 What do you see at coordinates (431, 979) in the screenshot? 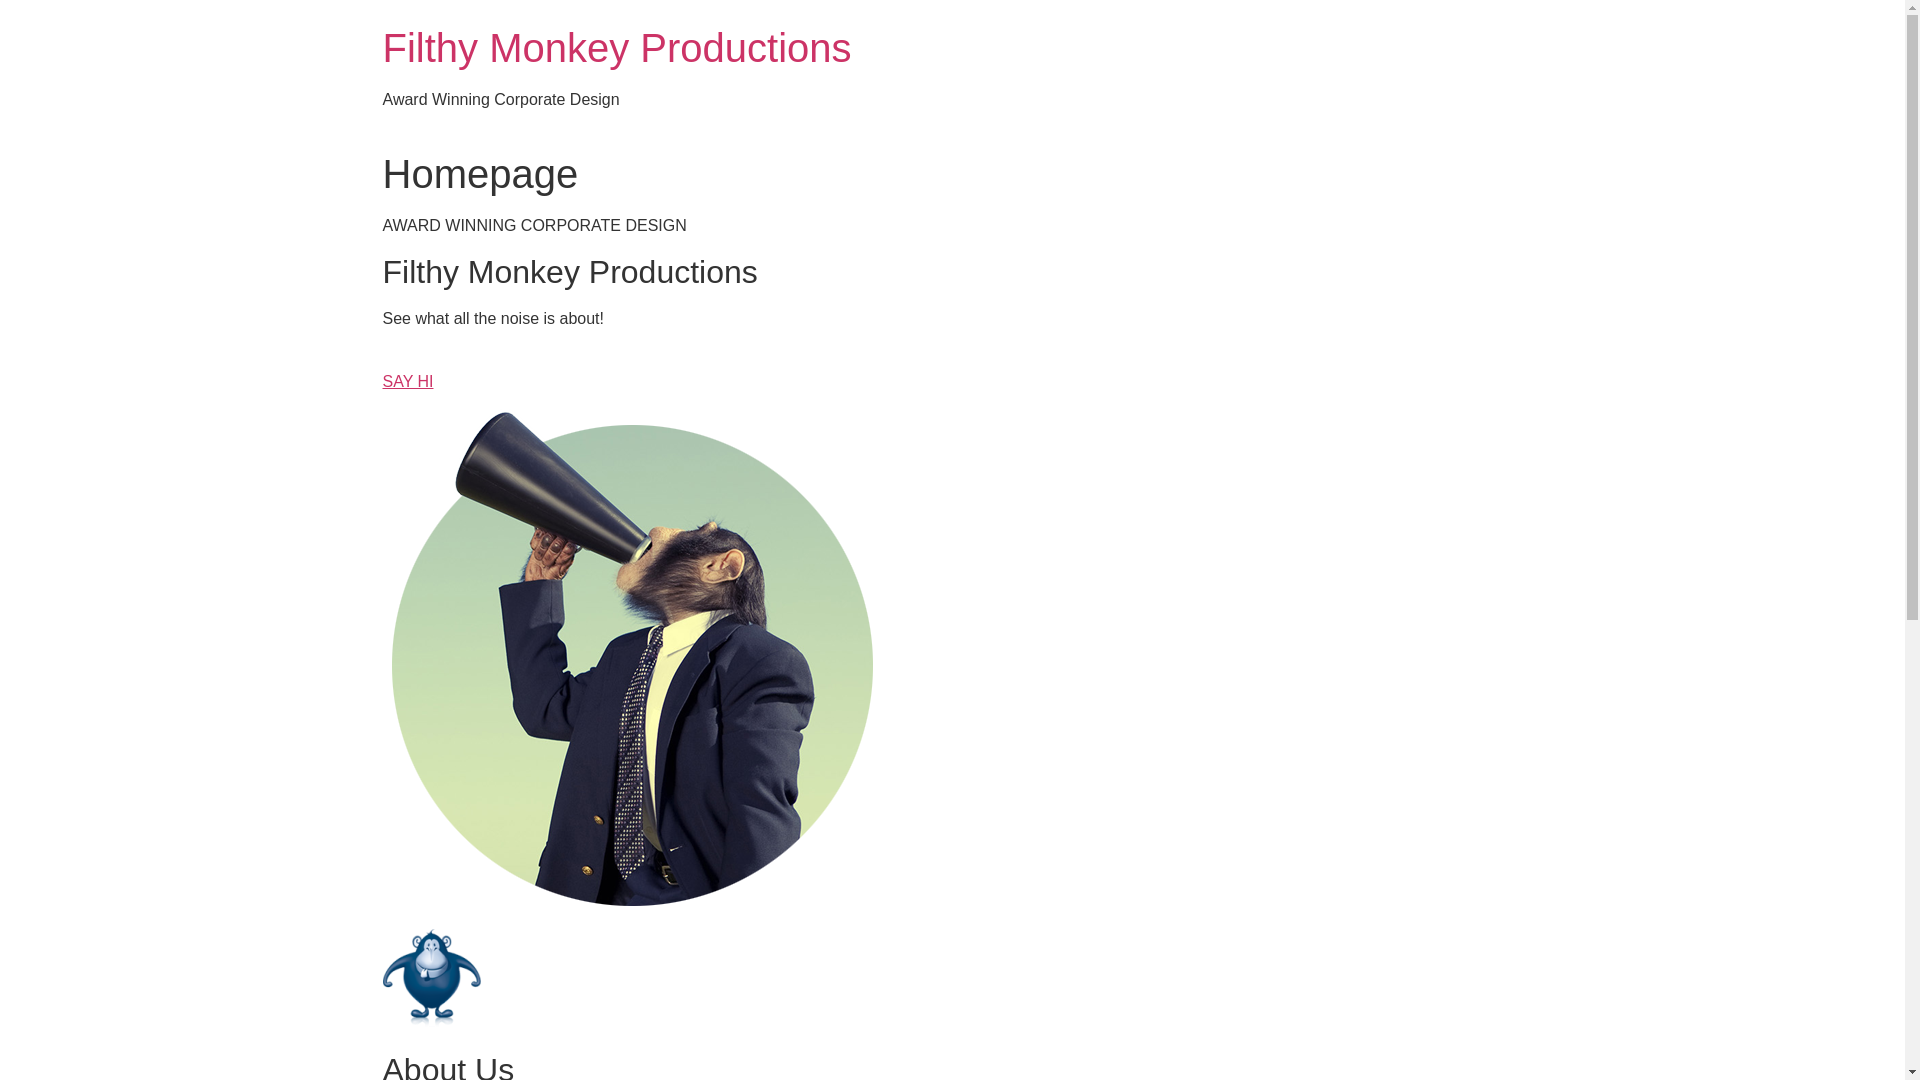
I see `little_fmp_monkey` at bounding box center [431, 979].